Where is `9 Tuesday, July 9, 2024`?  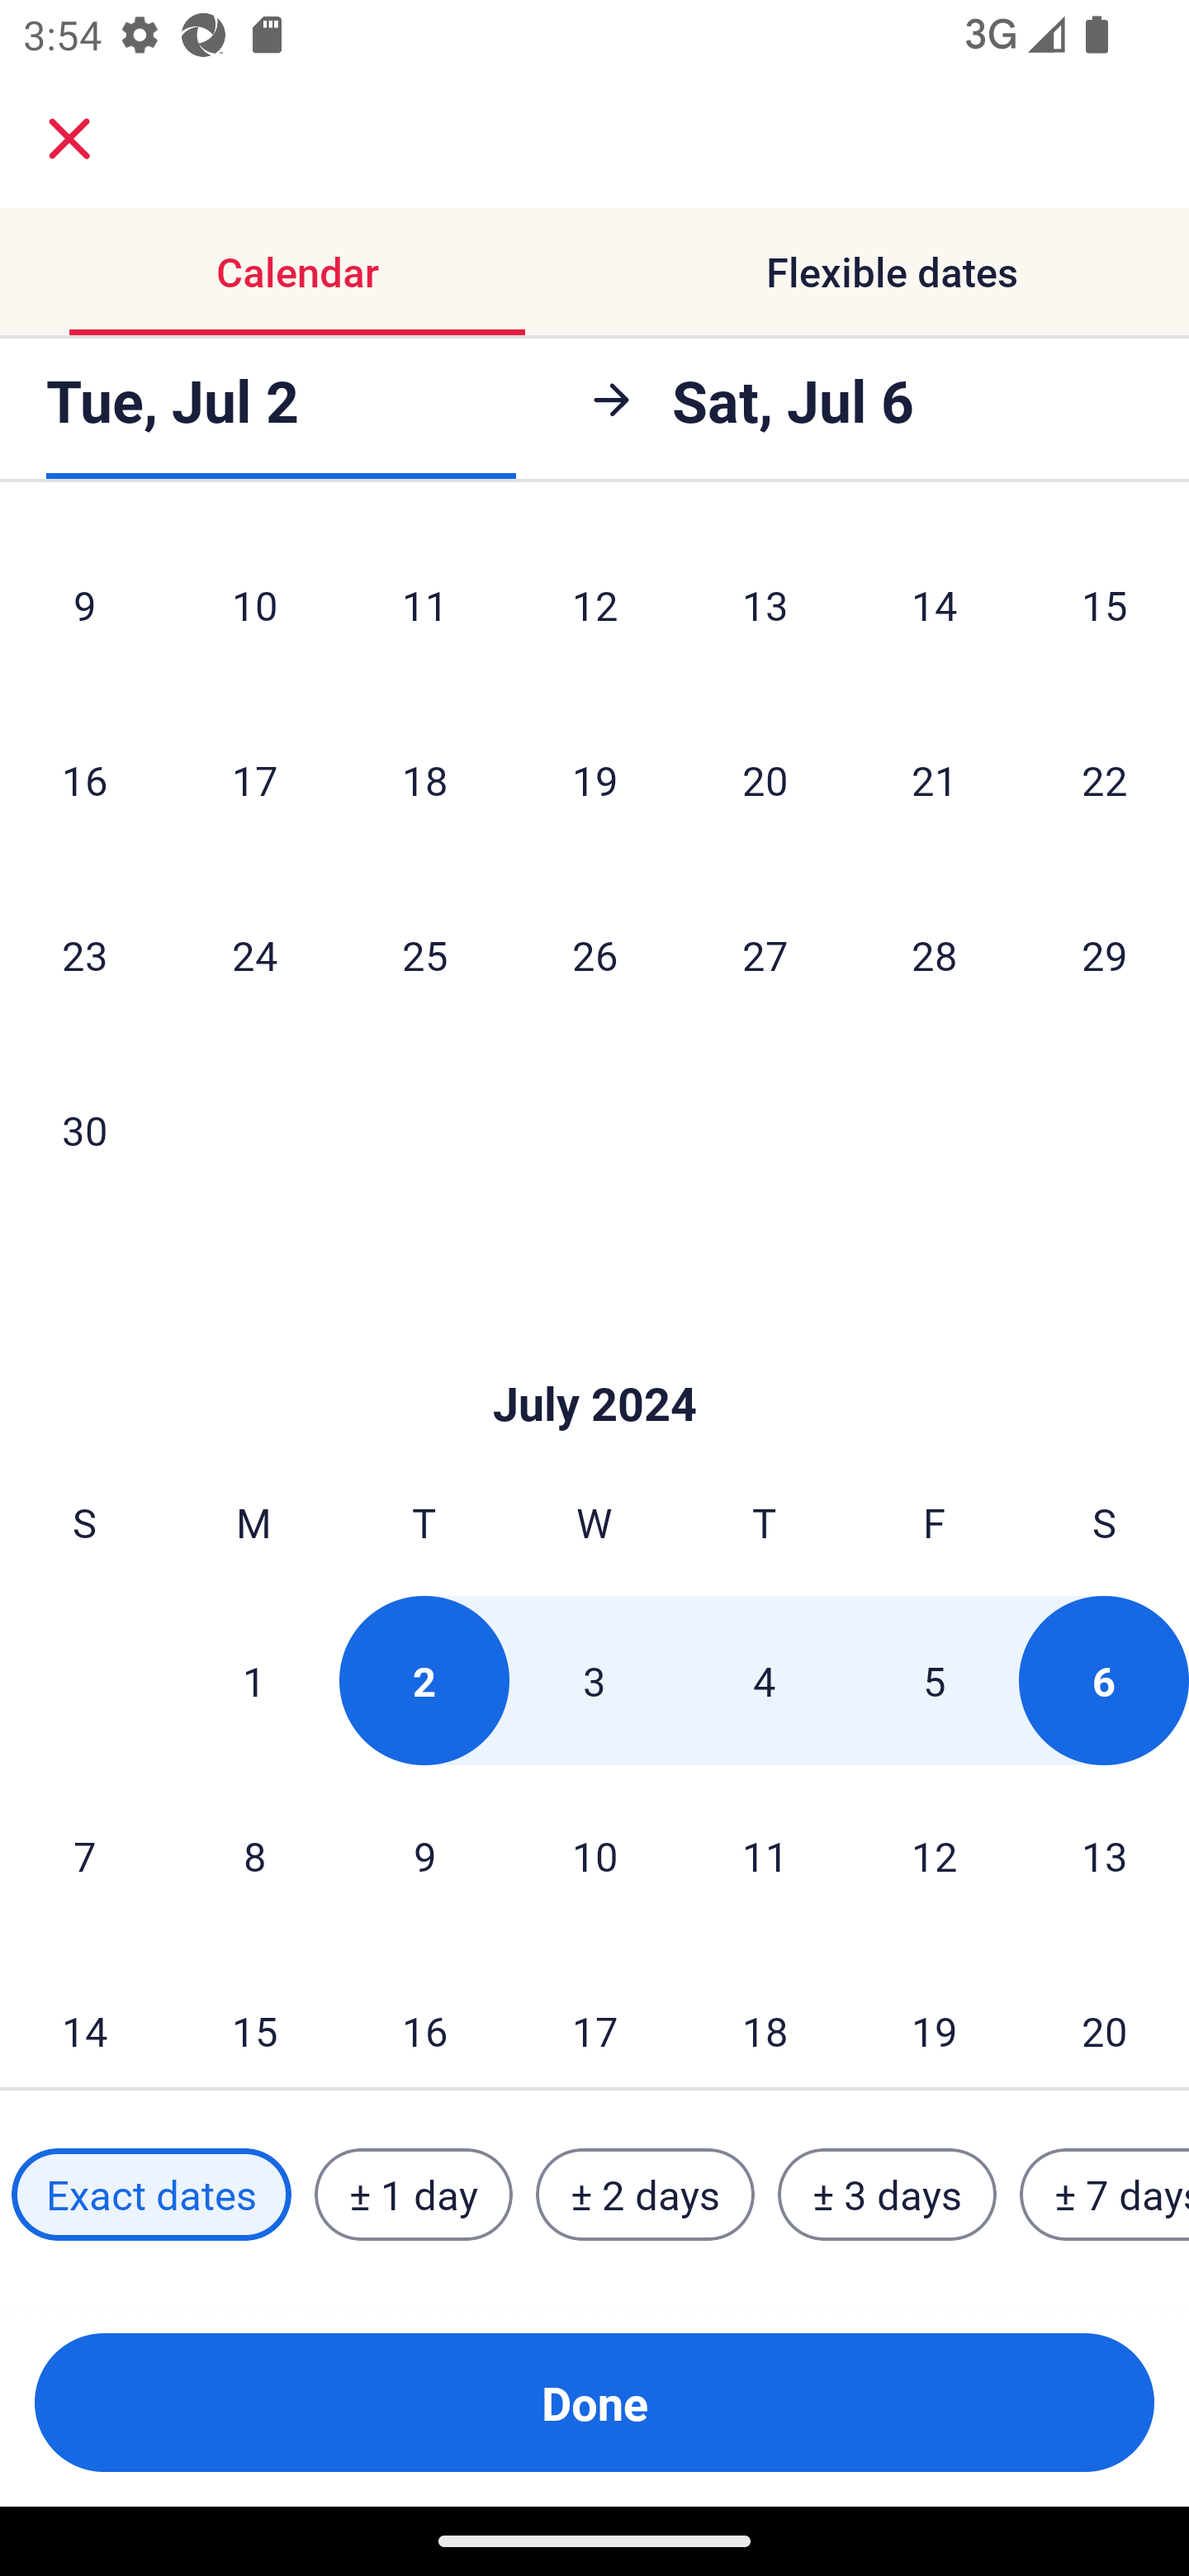 9 Tuesday, July 9, 2024 is located at coordinates (424, 1856).